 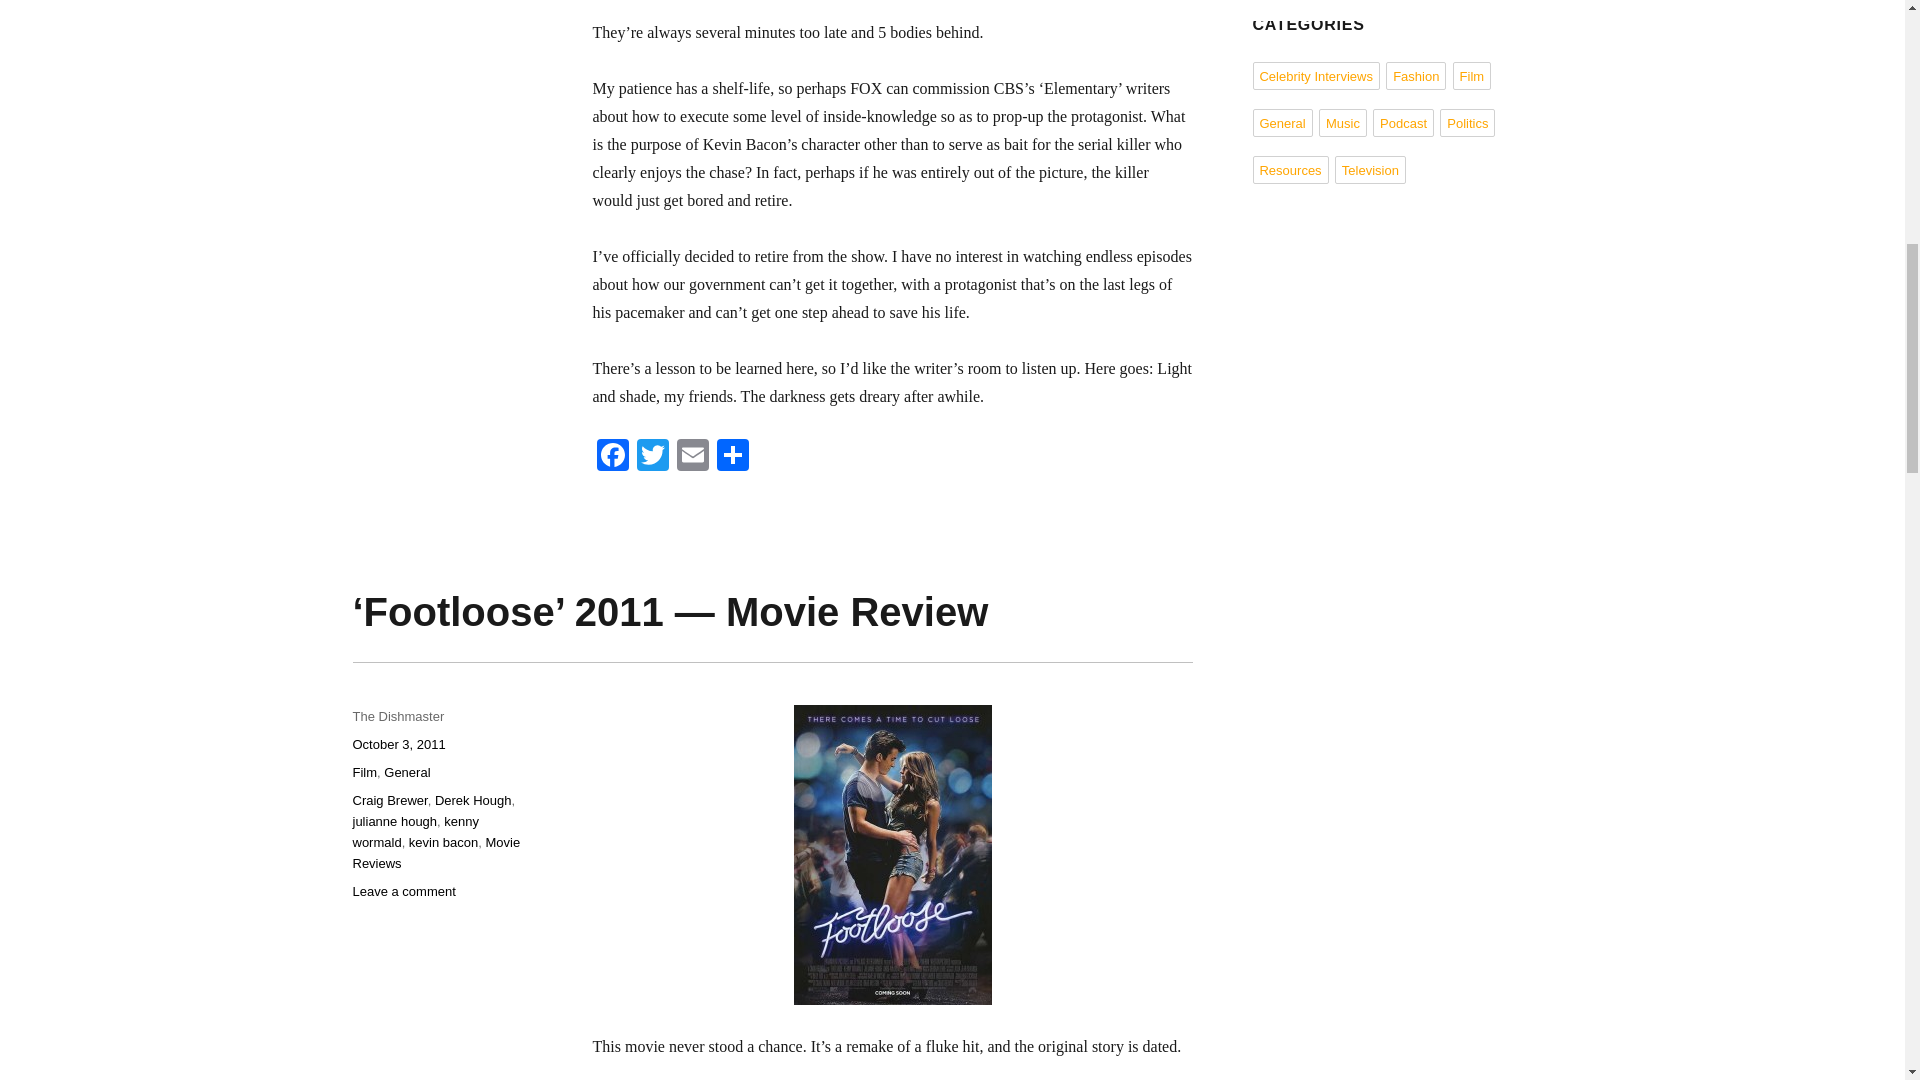 I want to click on General, so click(x=407, y=772).